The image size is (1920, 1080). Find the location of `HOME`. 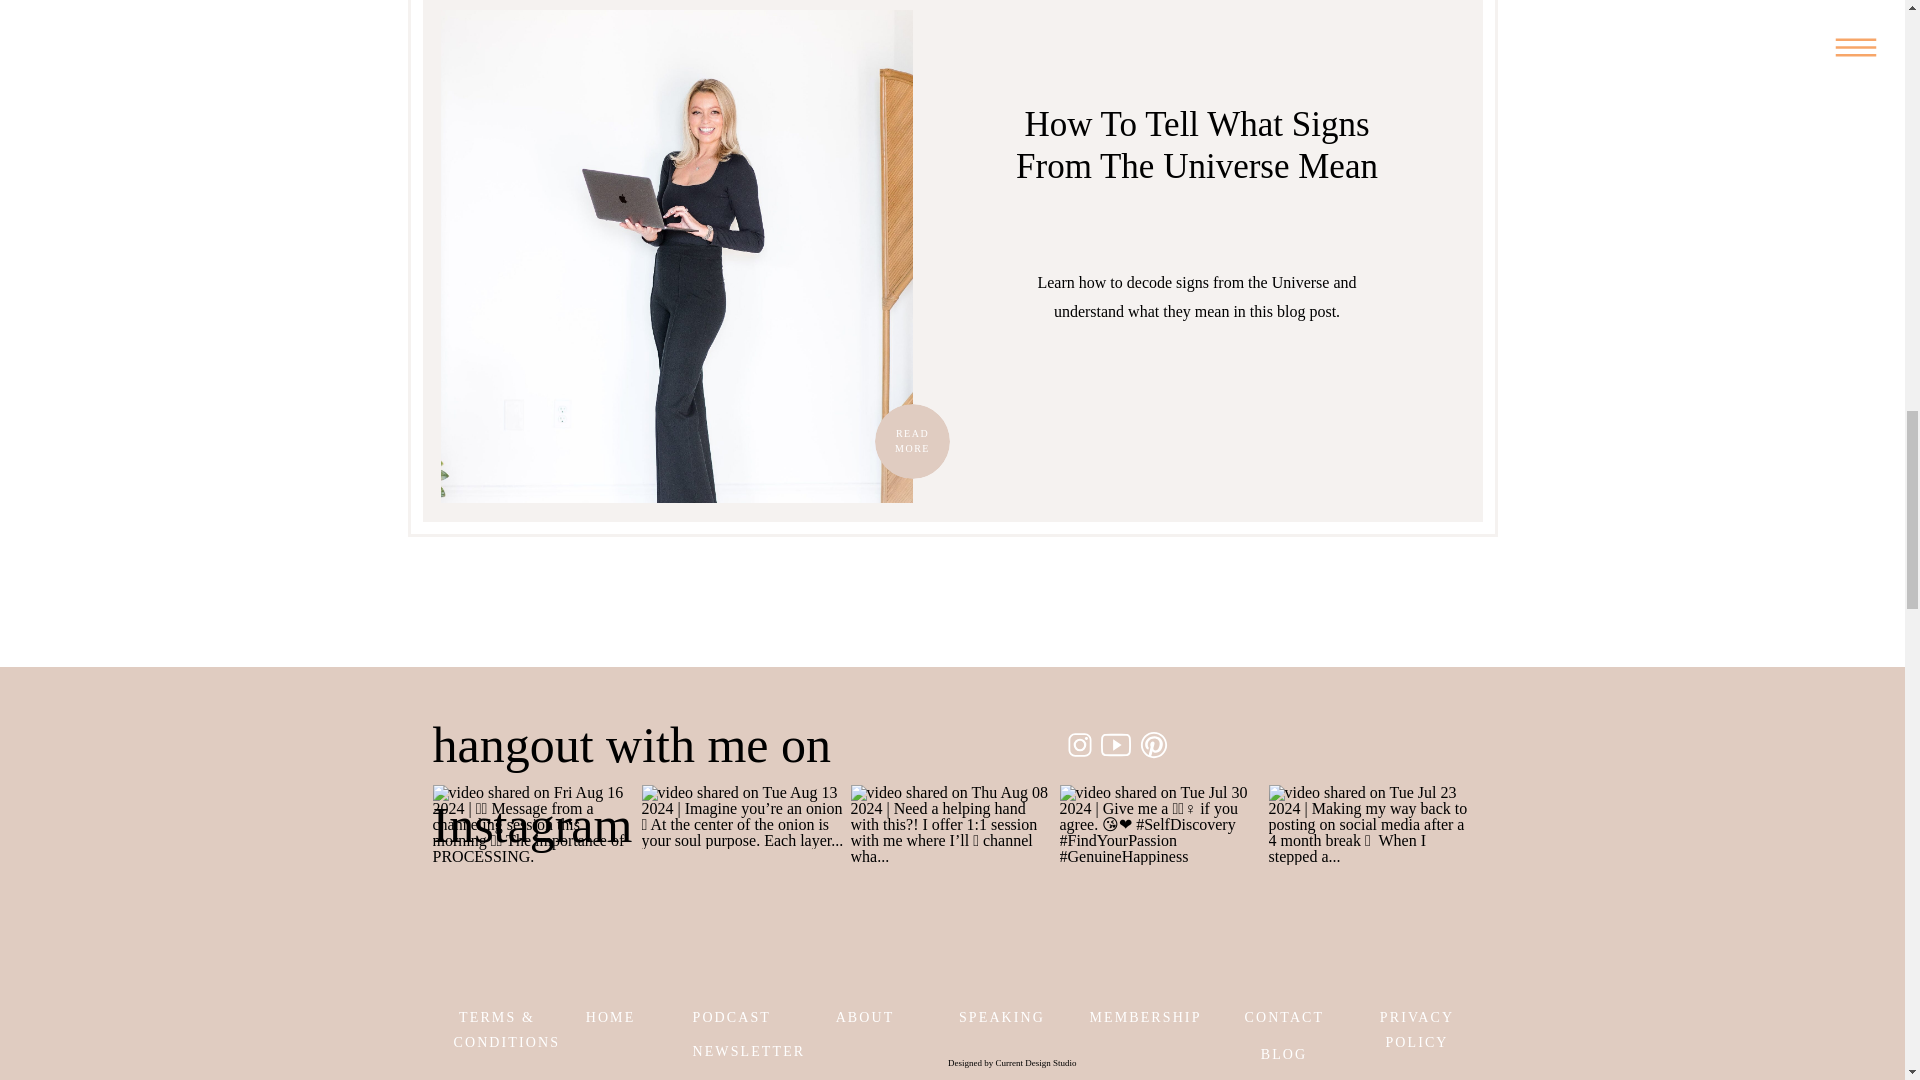

HOME is located at coordinates (610, 1016).